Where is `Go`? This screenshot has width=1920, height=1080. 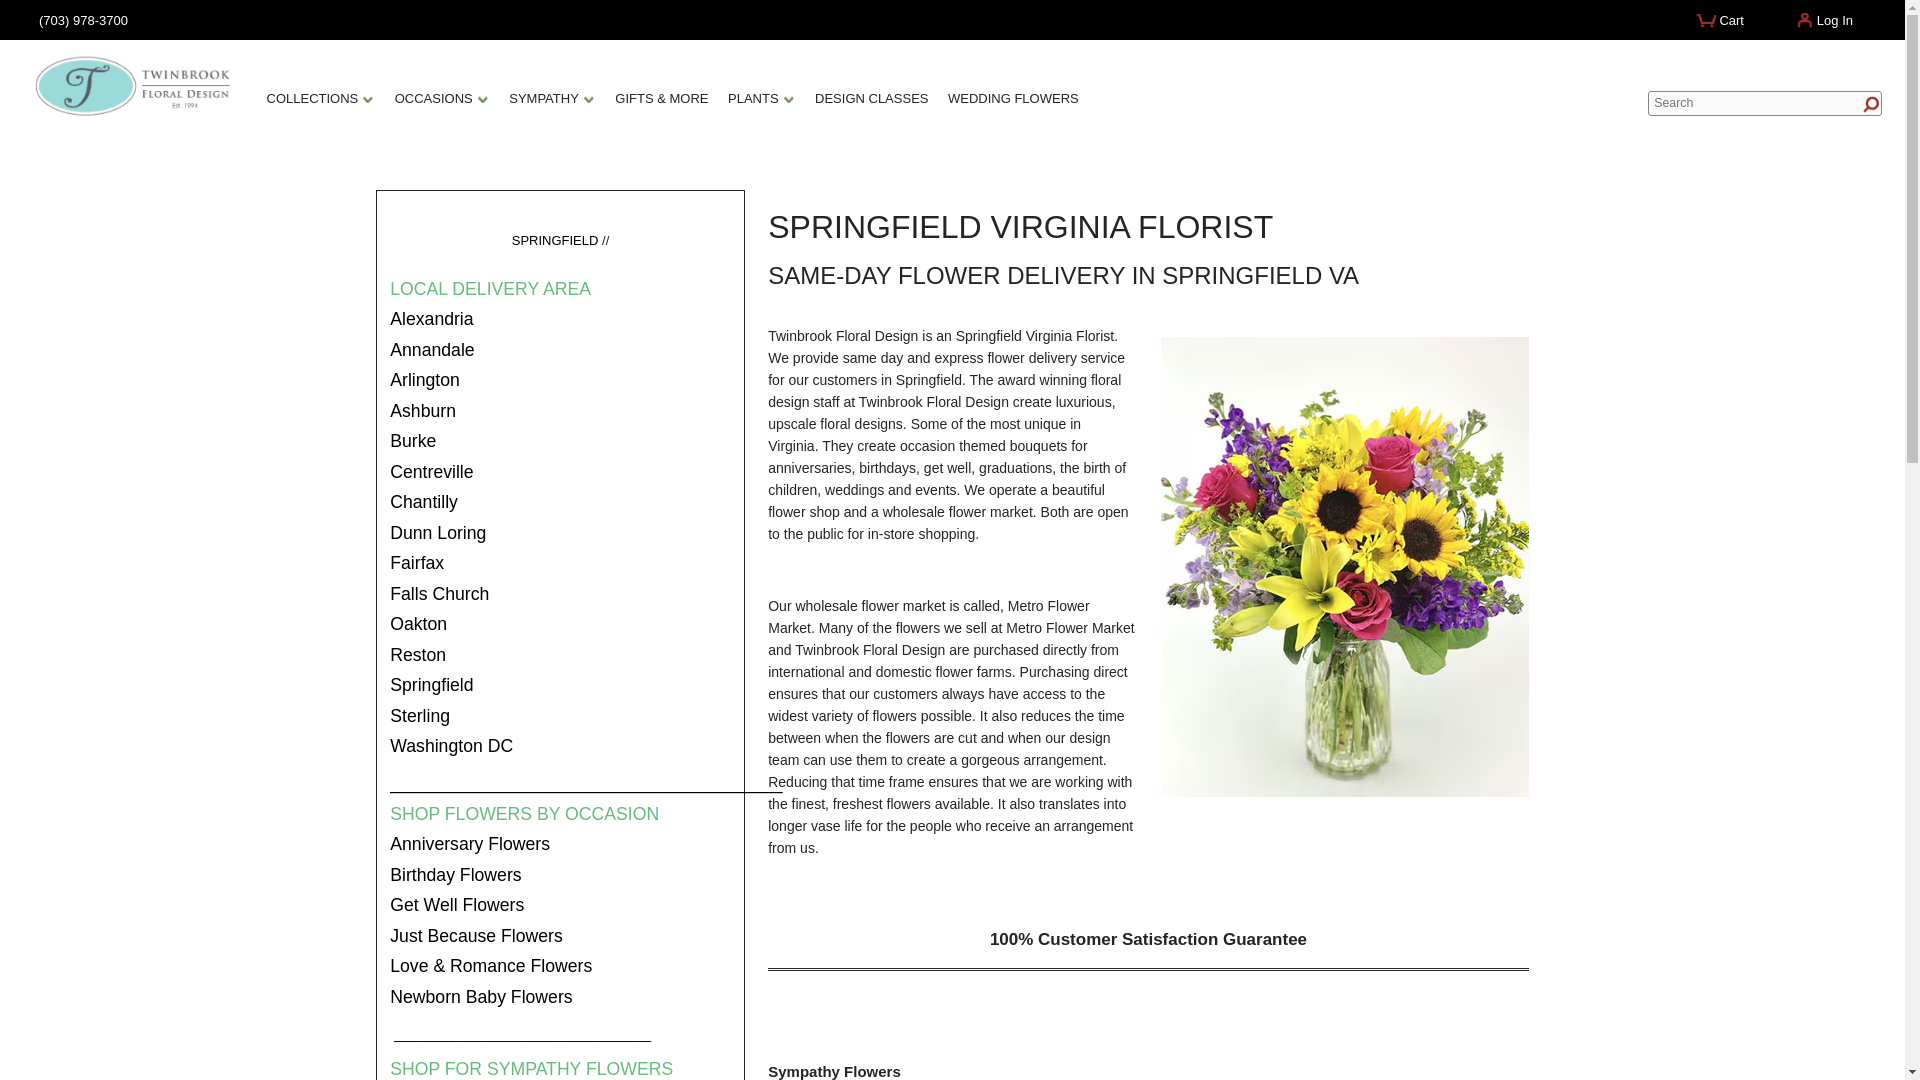
Go is located at coordinates (1866, 105).